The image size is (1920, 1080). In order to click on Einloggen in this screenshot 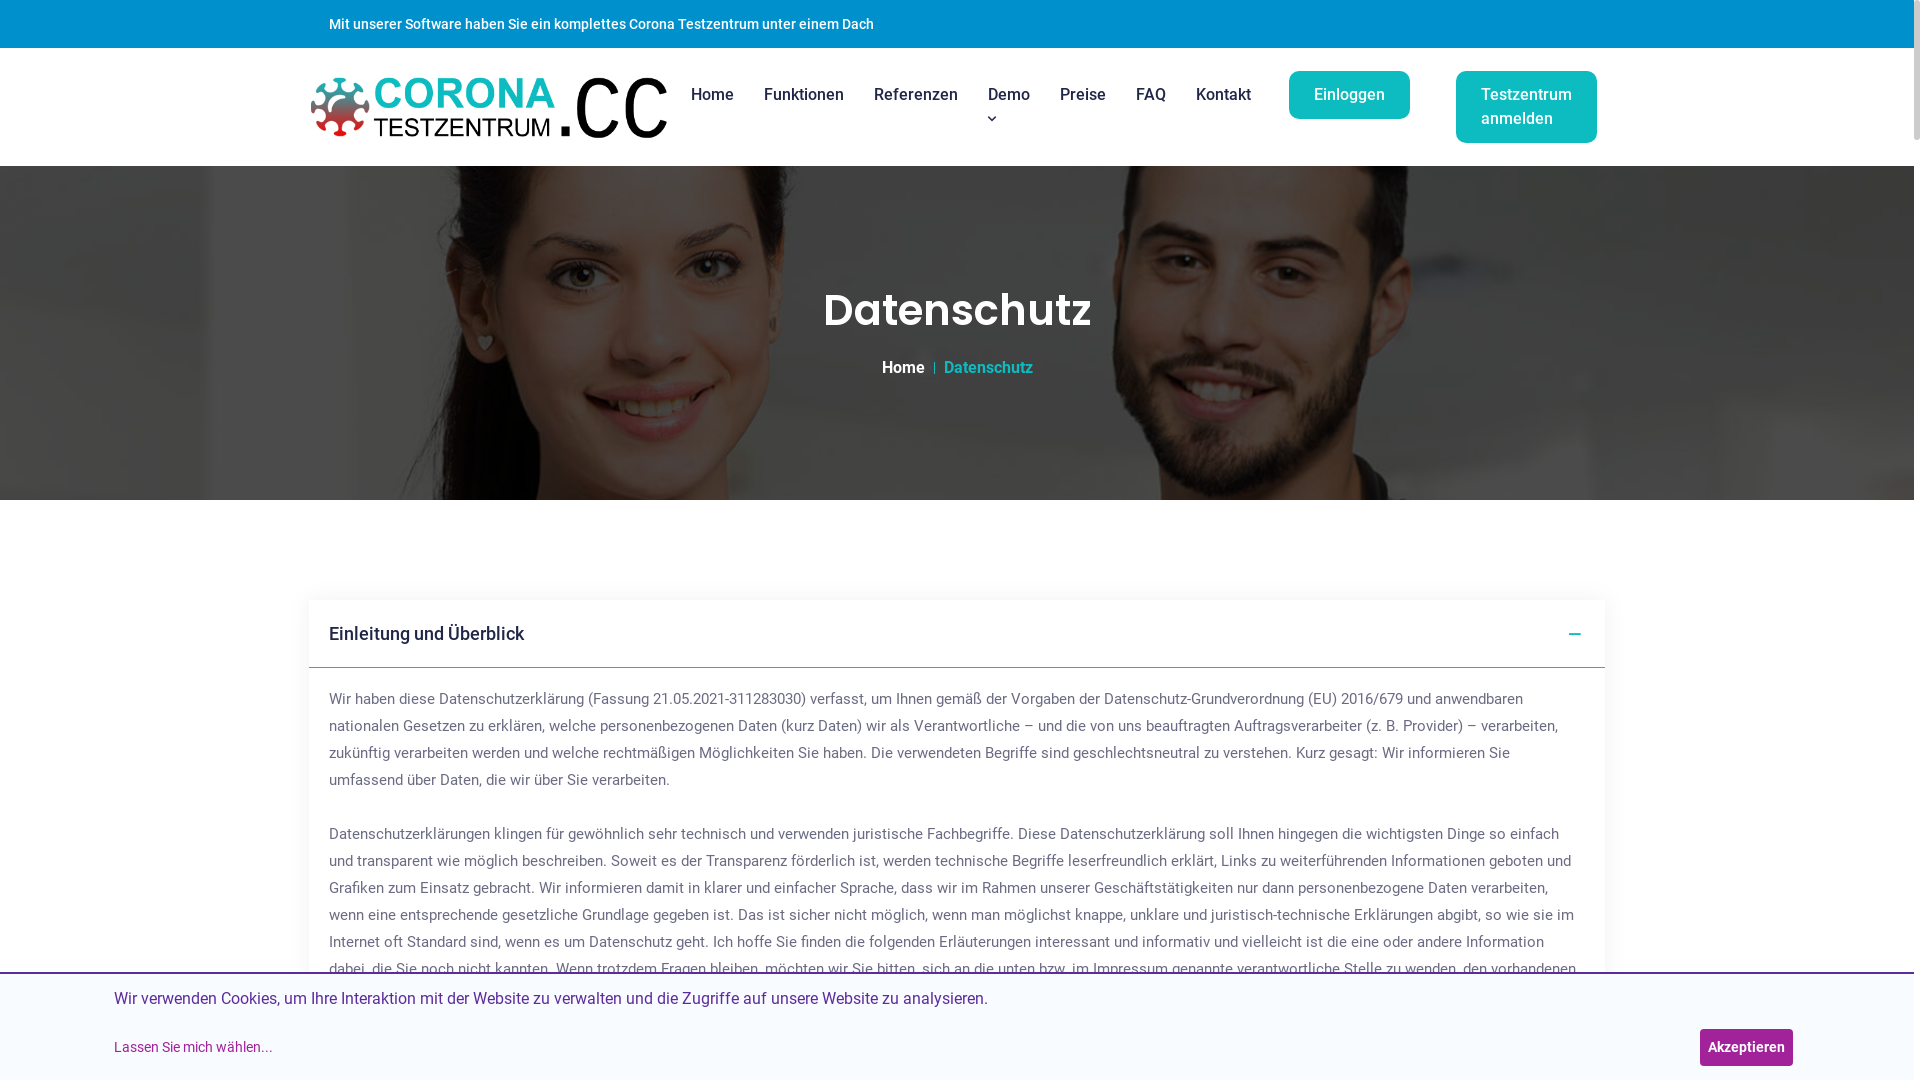, I will do `click(1350, 95)`.